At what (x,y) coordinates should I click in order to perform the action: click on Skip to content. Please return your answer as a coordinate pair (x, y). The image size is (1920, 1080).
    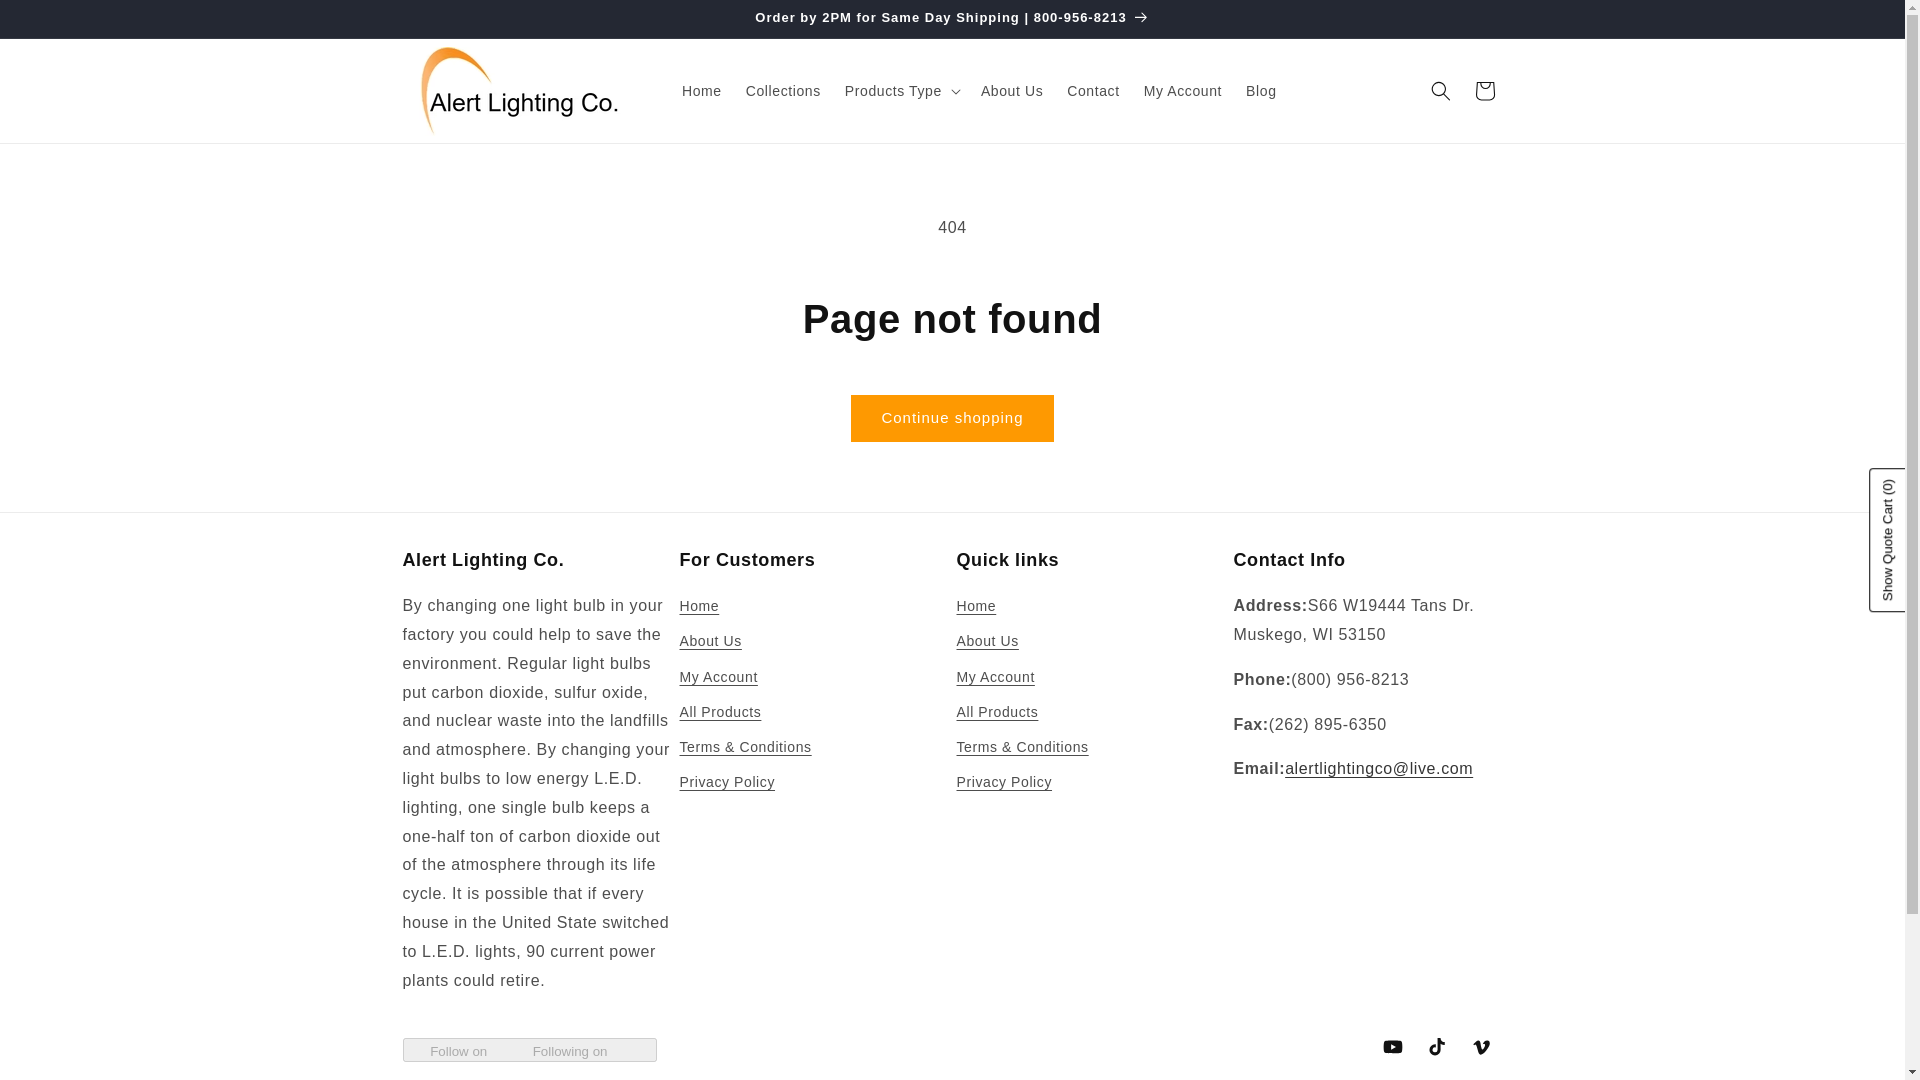
    Looking at the image, I should click on (60, 23).